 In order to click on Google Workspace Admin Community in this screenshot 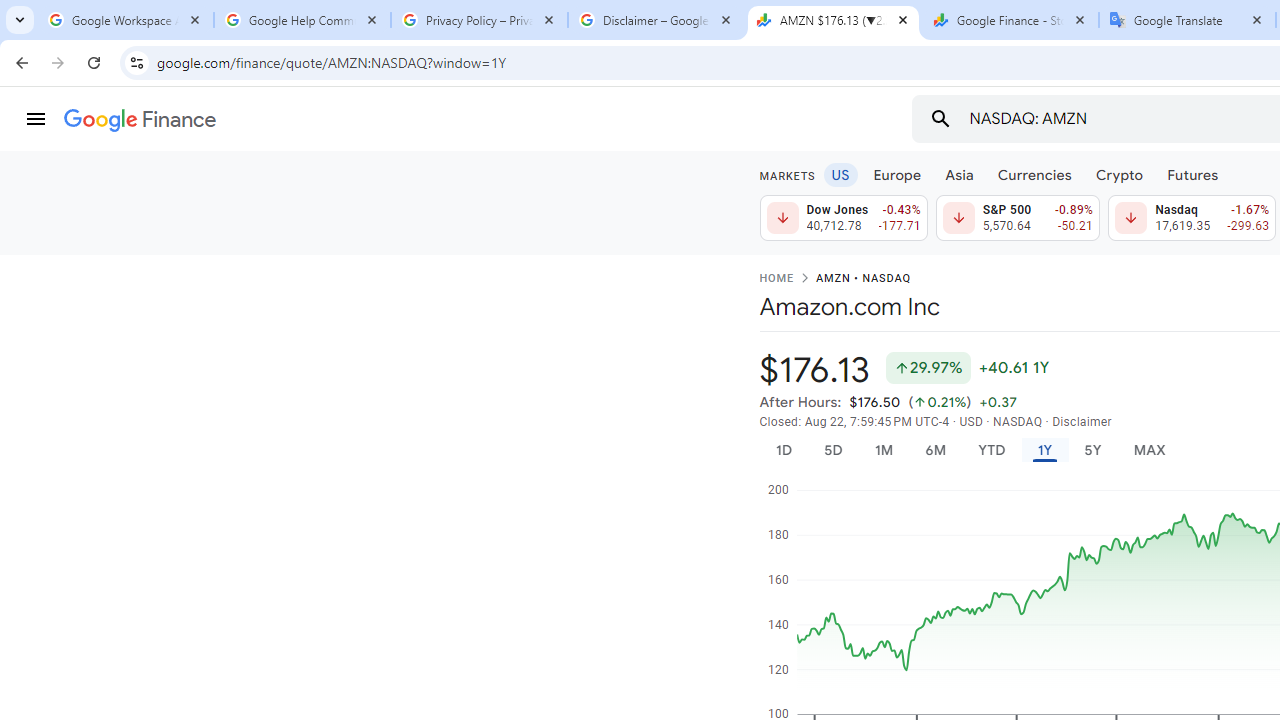, I will do `click(125, 20)`.